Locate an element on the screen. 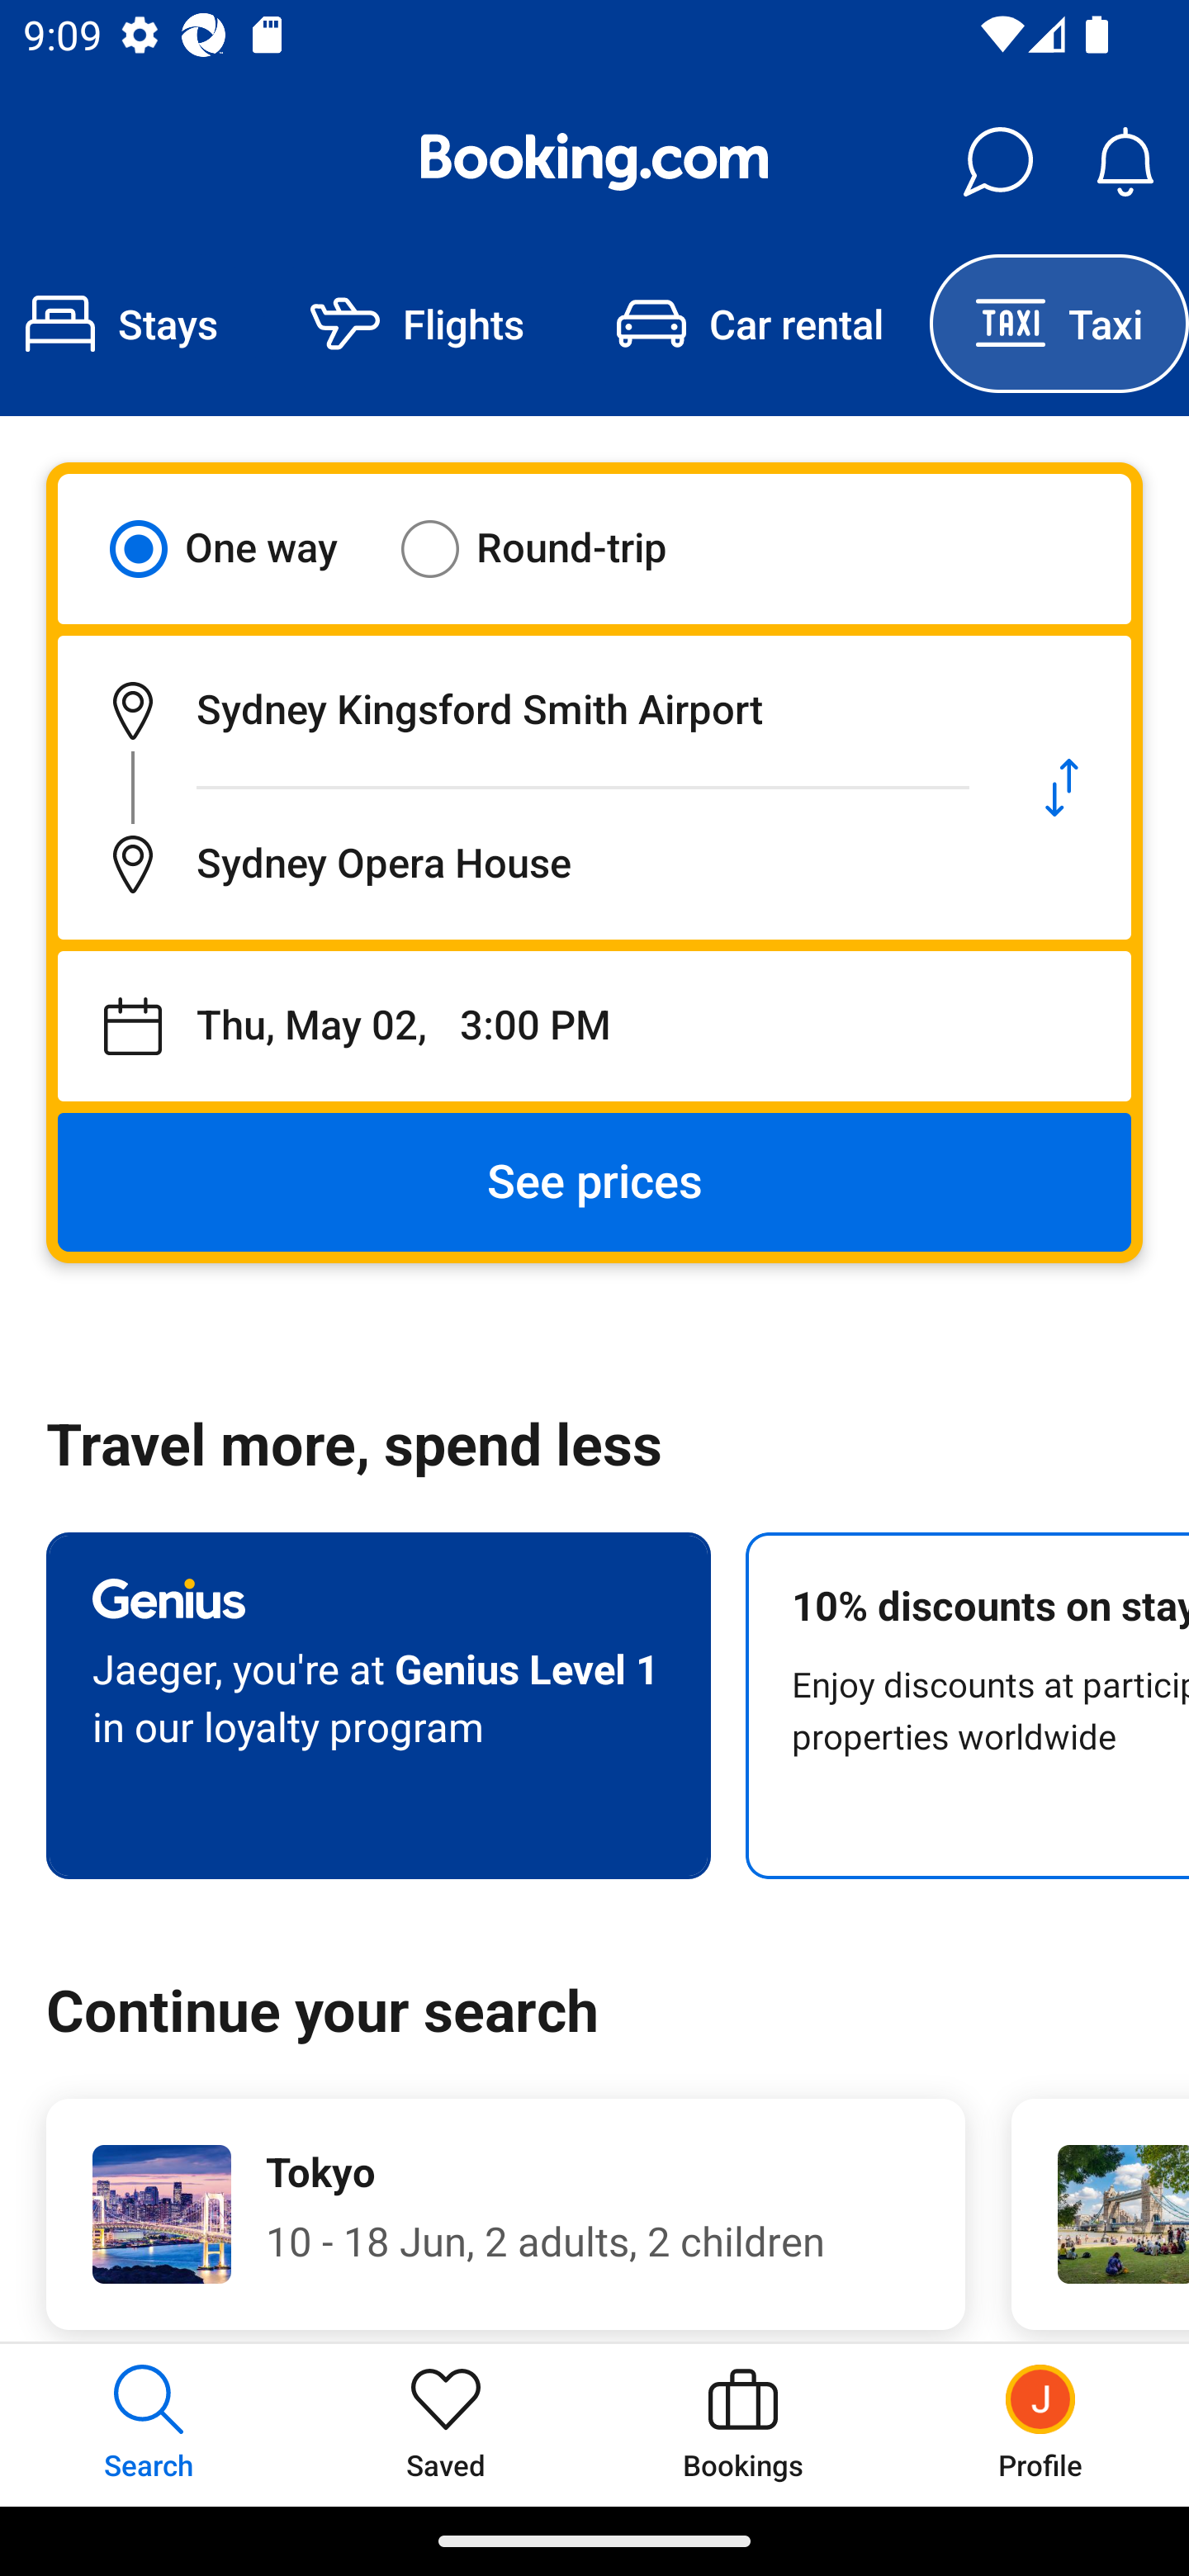  Stays is located at coordinates (132, 324).